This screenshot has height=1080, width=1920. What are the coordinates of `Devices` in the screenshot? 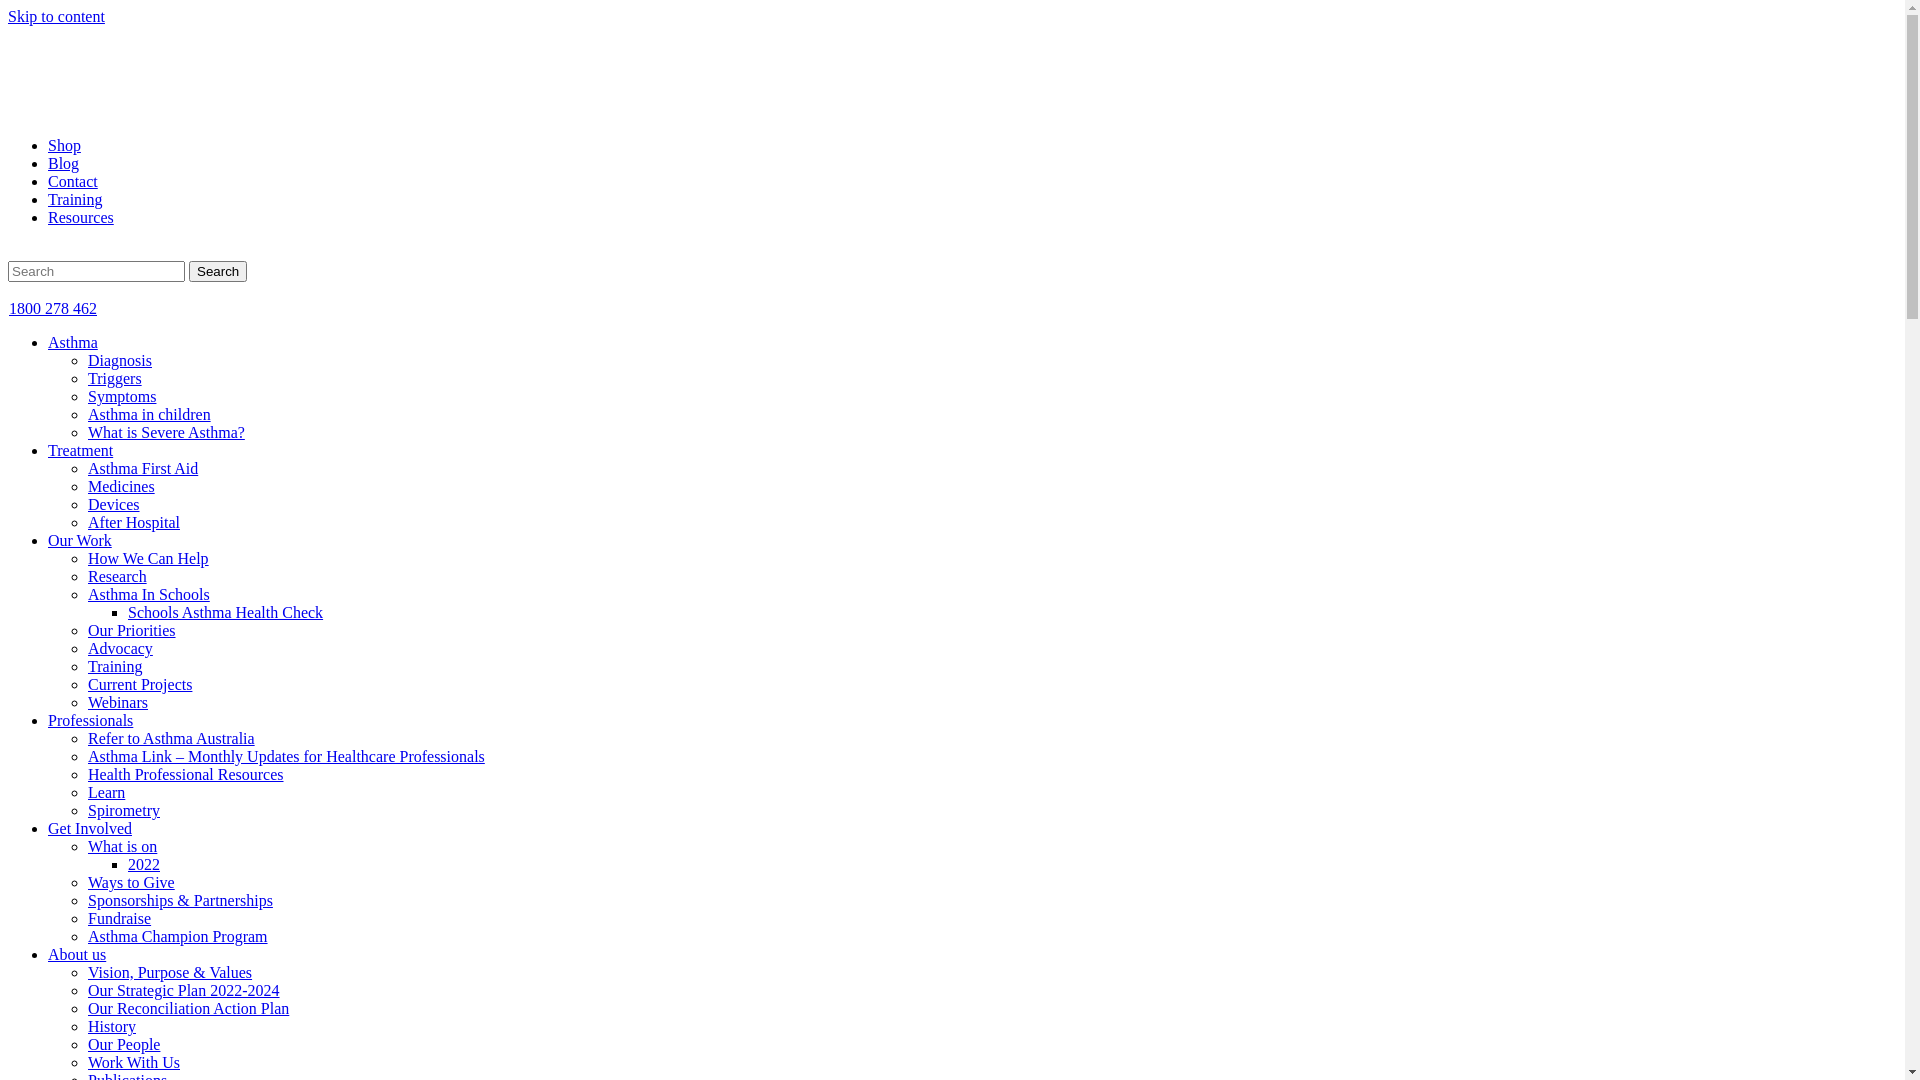 It's located at (114, 504).